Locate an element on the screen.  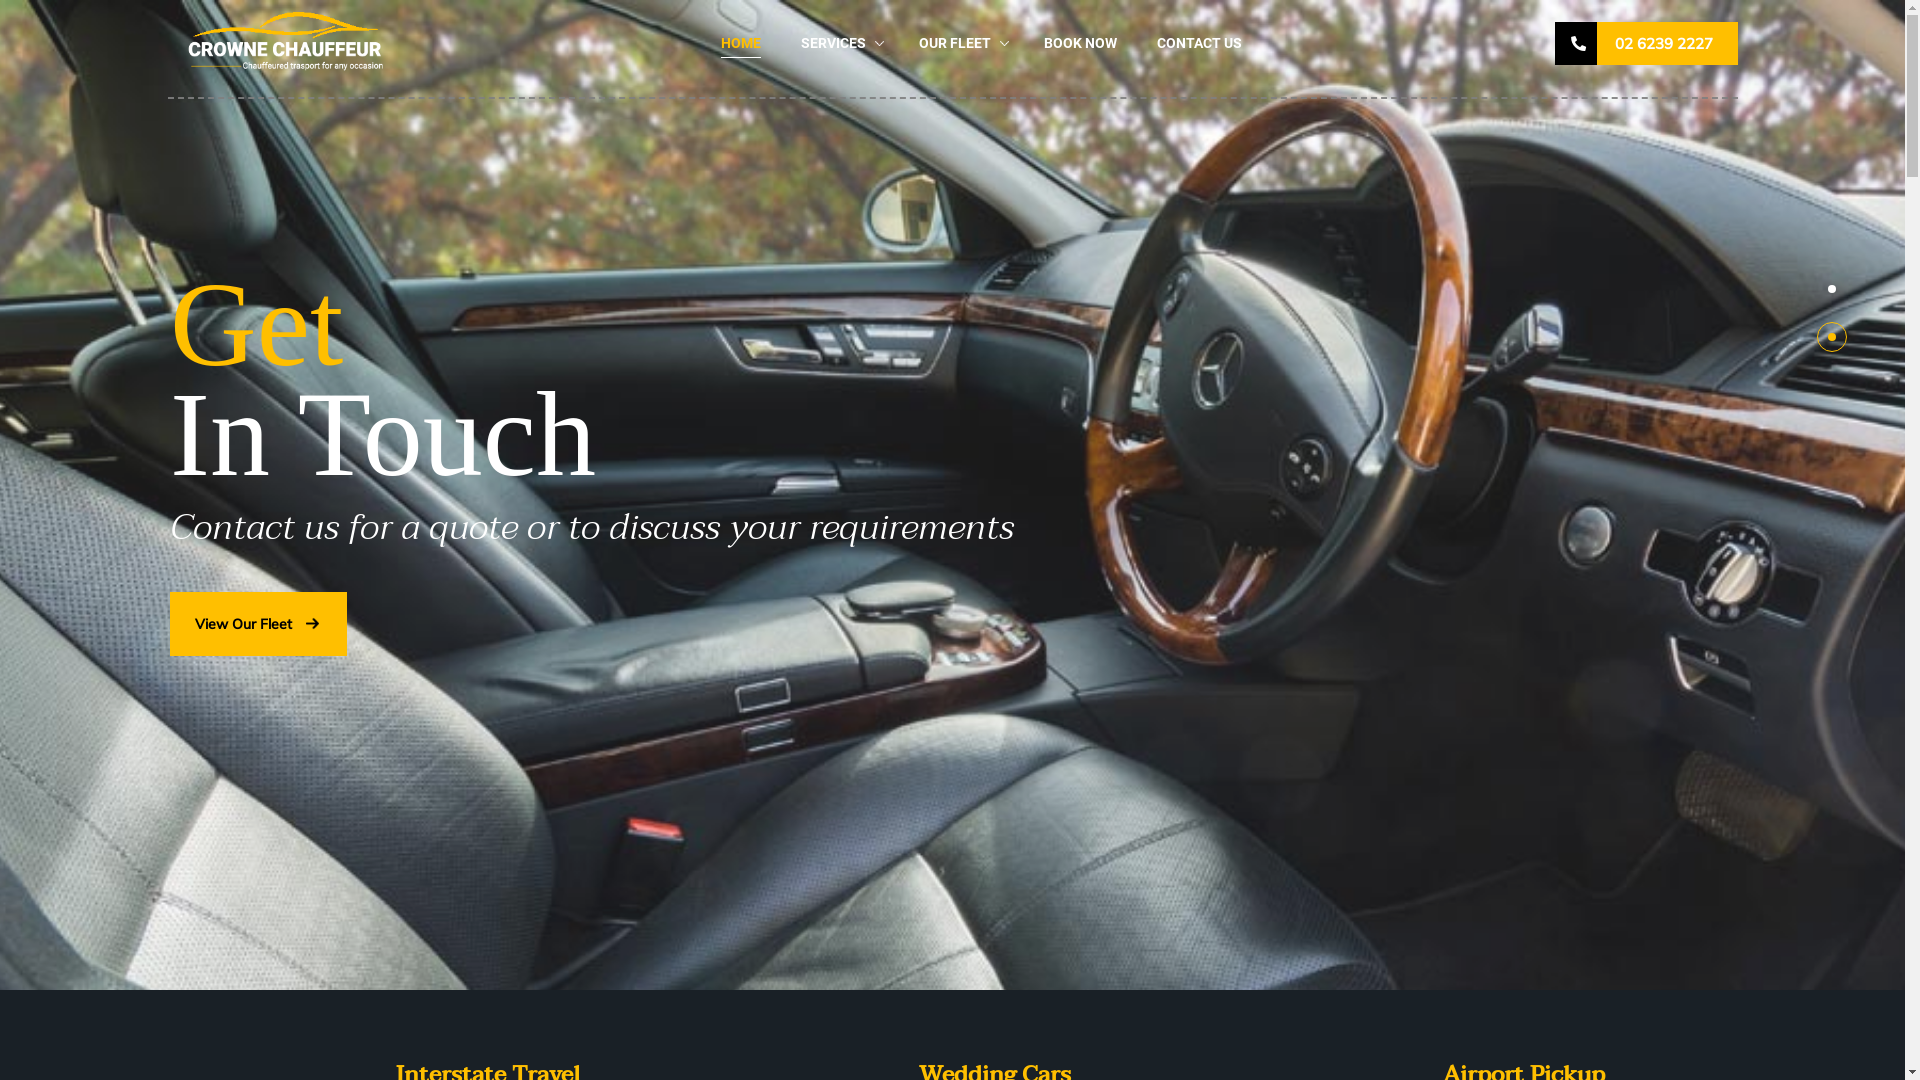
HOME is located at coordinates (740, 43).